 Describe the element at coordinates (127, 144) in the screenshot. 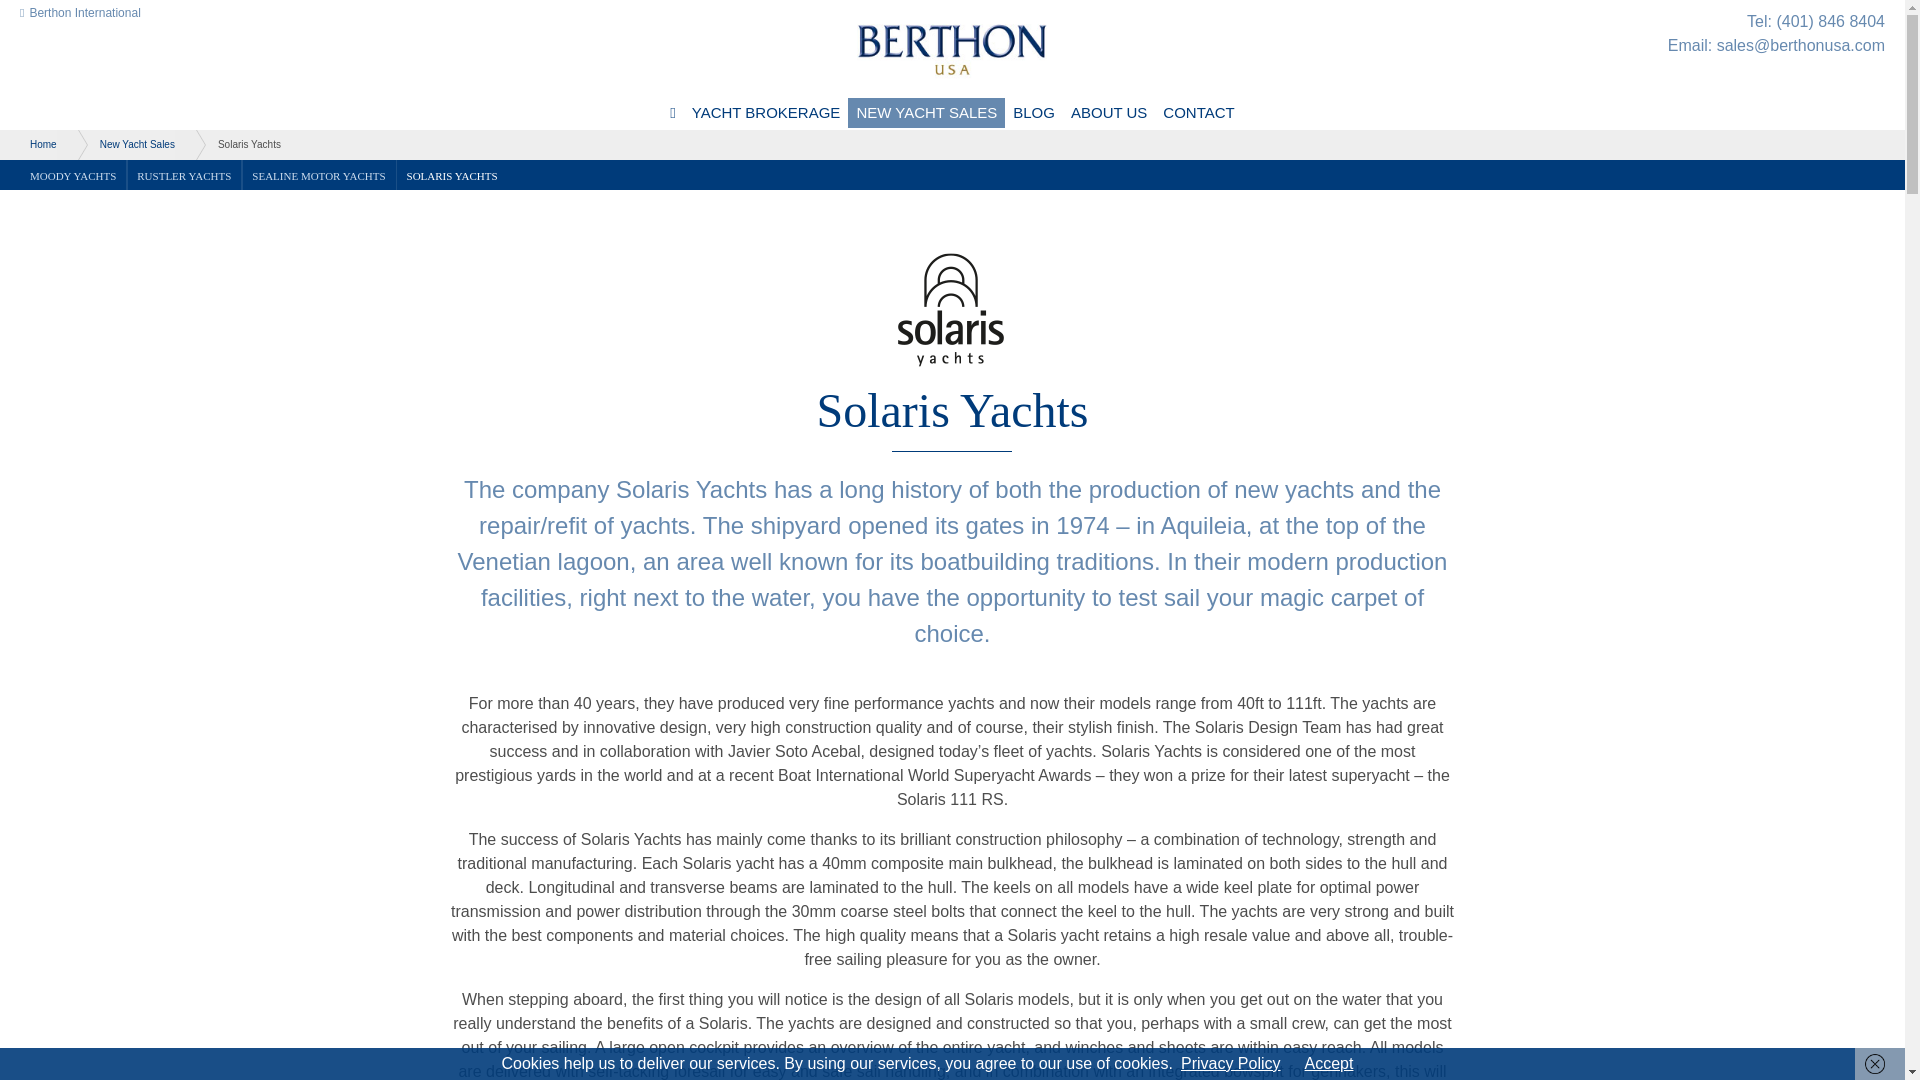

I see `New Yacht Sales` at that location.